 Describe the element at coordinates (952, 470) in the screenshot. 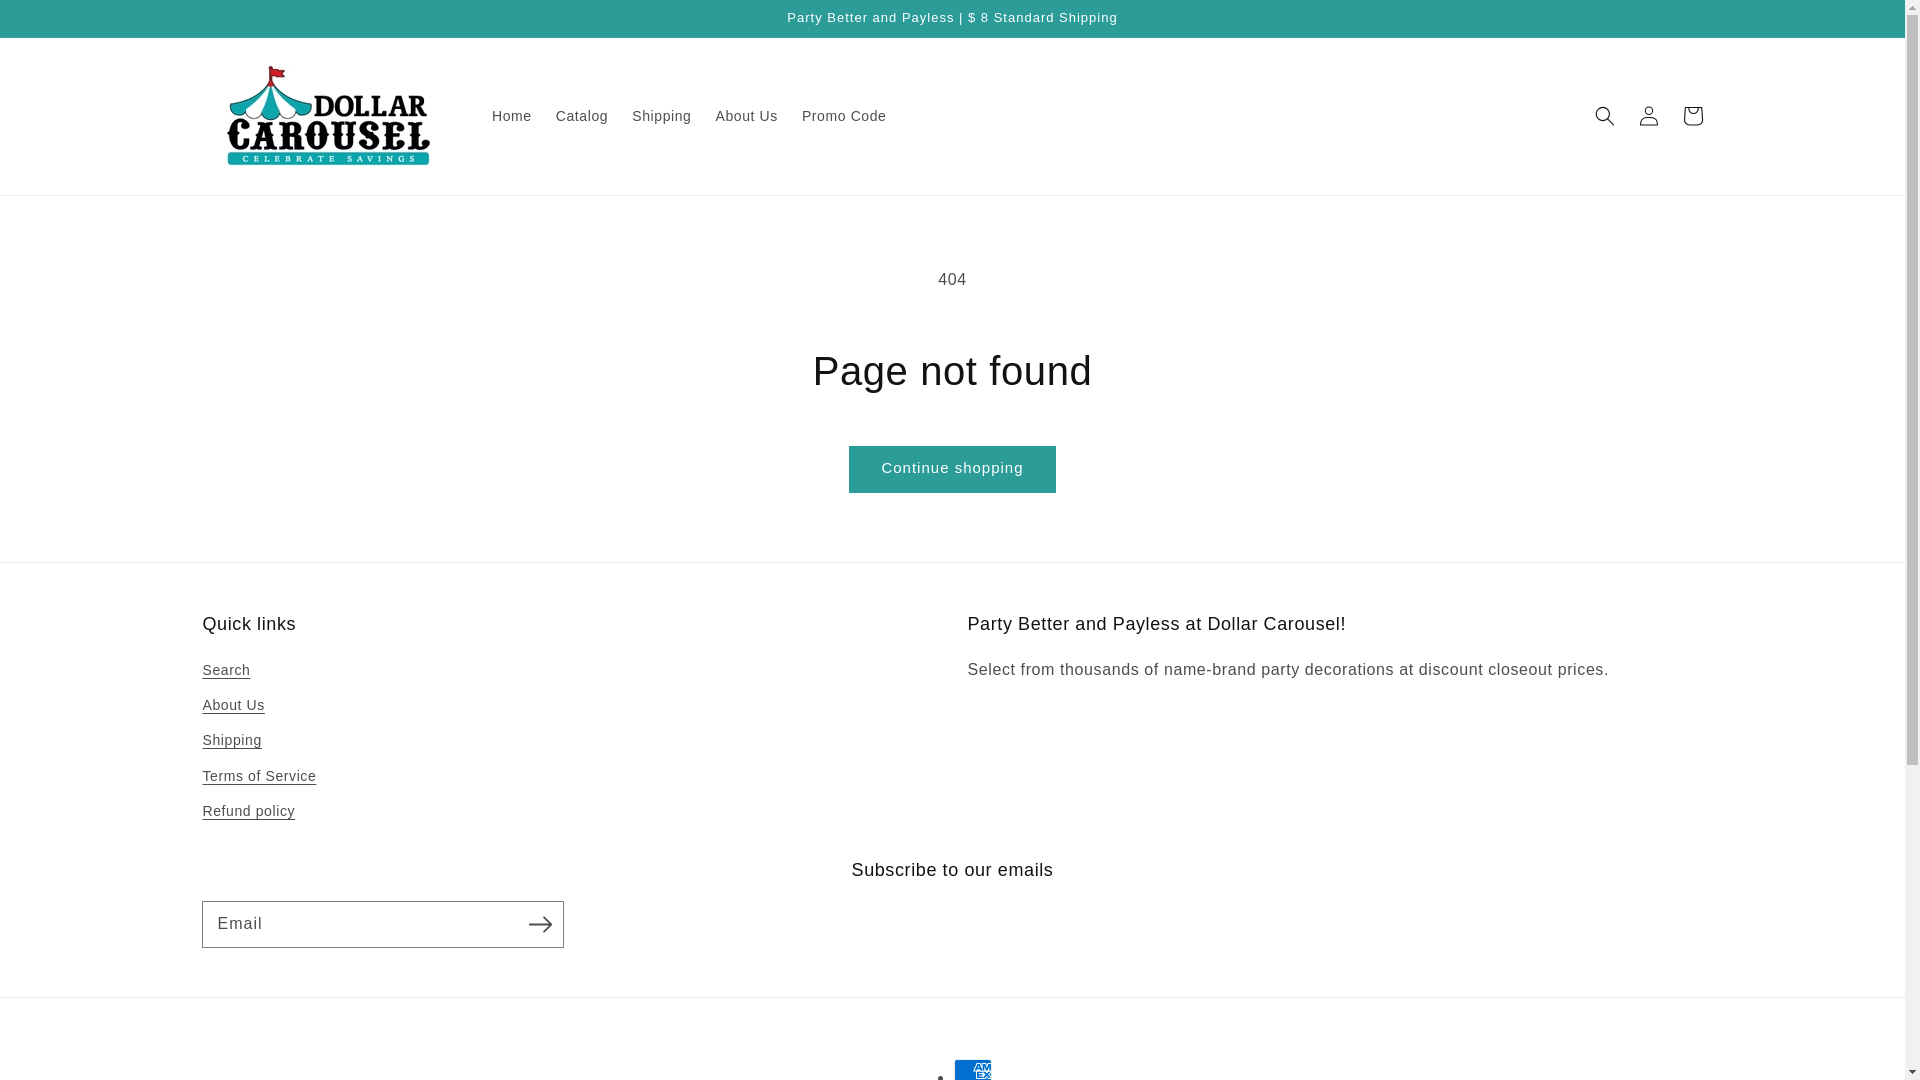

I see `Continue shopping` at that location.